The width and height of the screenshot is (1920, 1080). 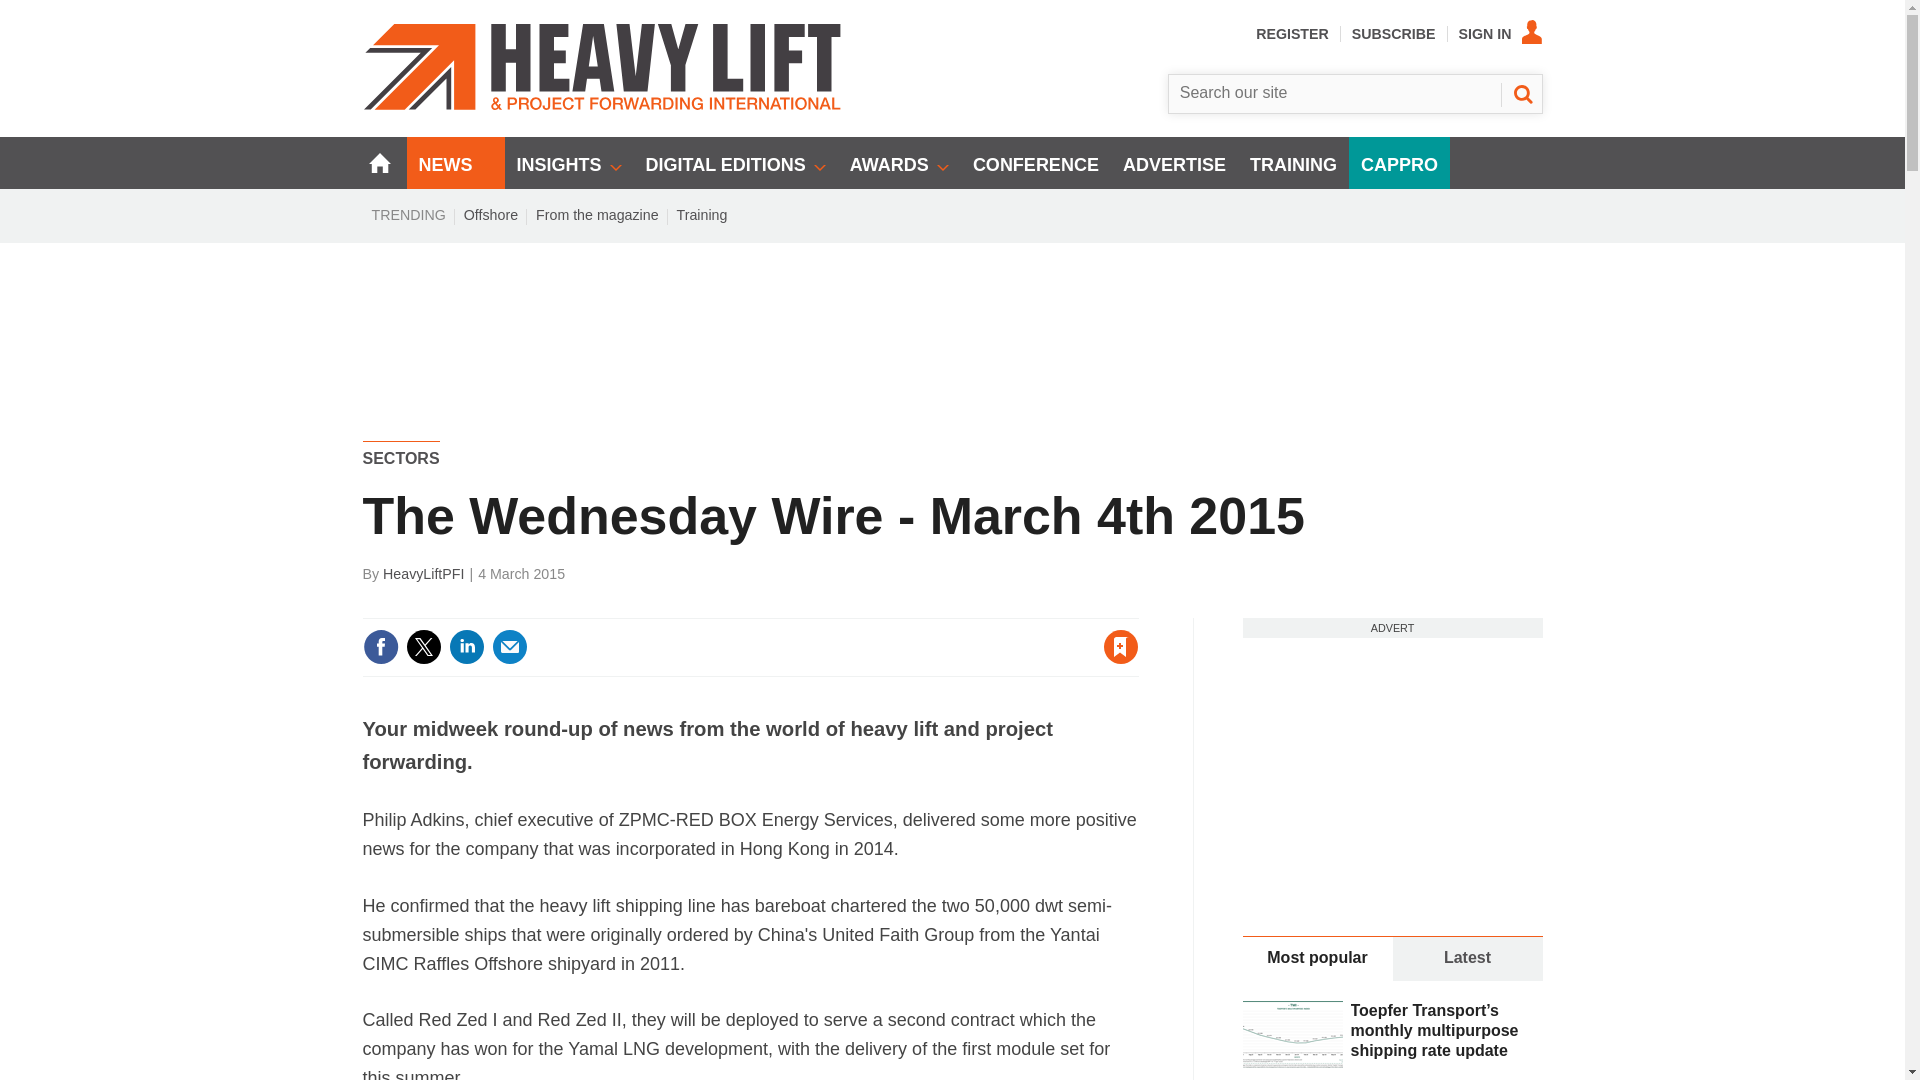 What do you see at coordinates (602, 106) in the screenshot?
I see `Site name` at bounding box center [602, 106].